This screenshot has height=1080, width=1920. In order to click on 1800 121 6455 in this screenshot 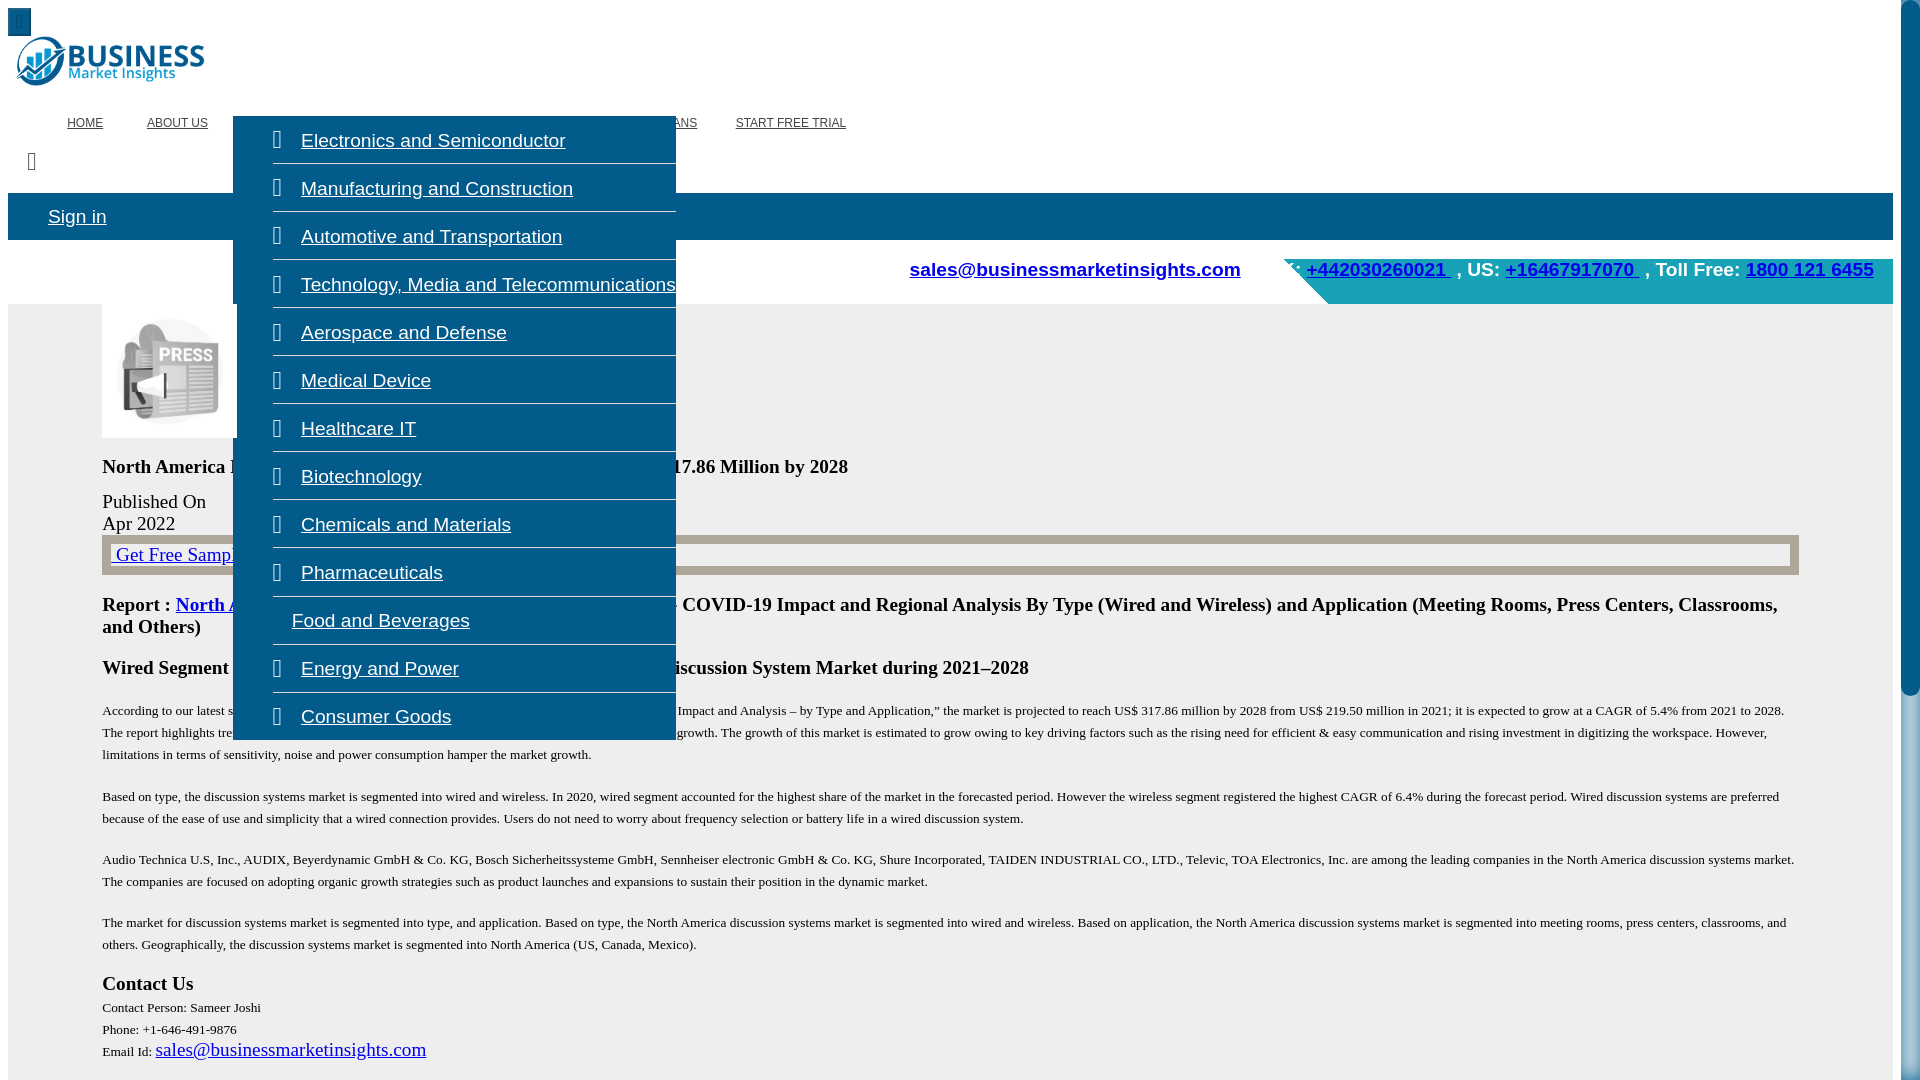, I will do `click(1809, 269)`.